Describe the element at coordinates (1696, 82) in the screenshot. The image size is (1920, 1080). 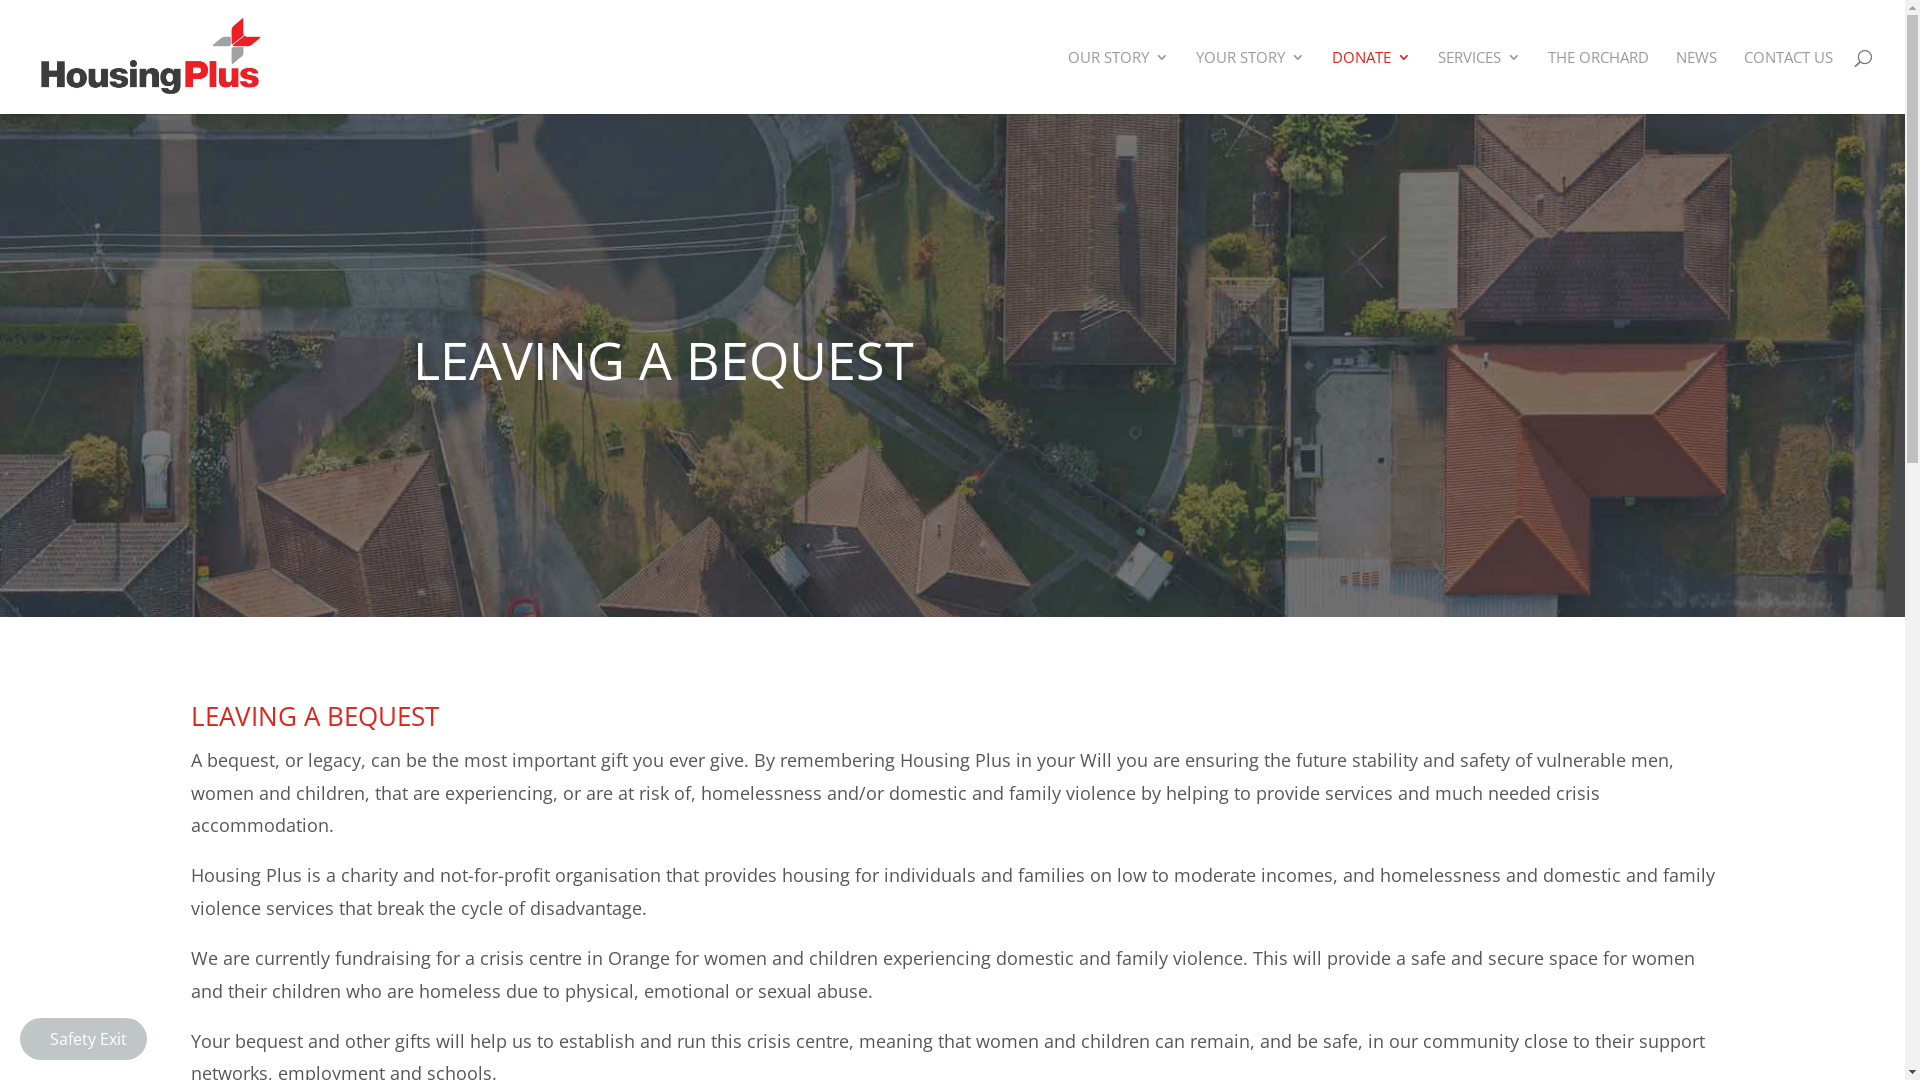
I see `NEWS` at that location.